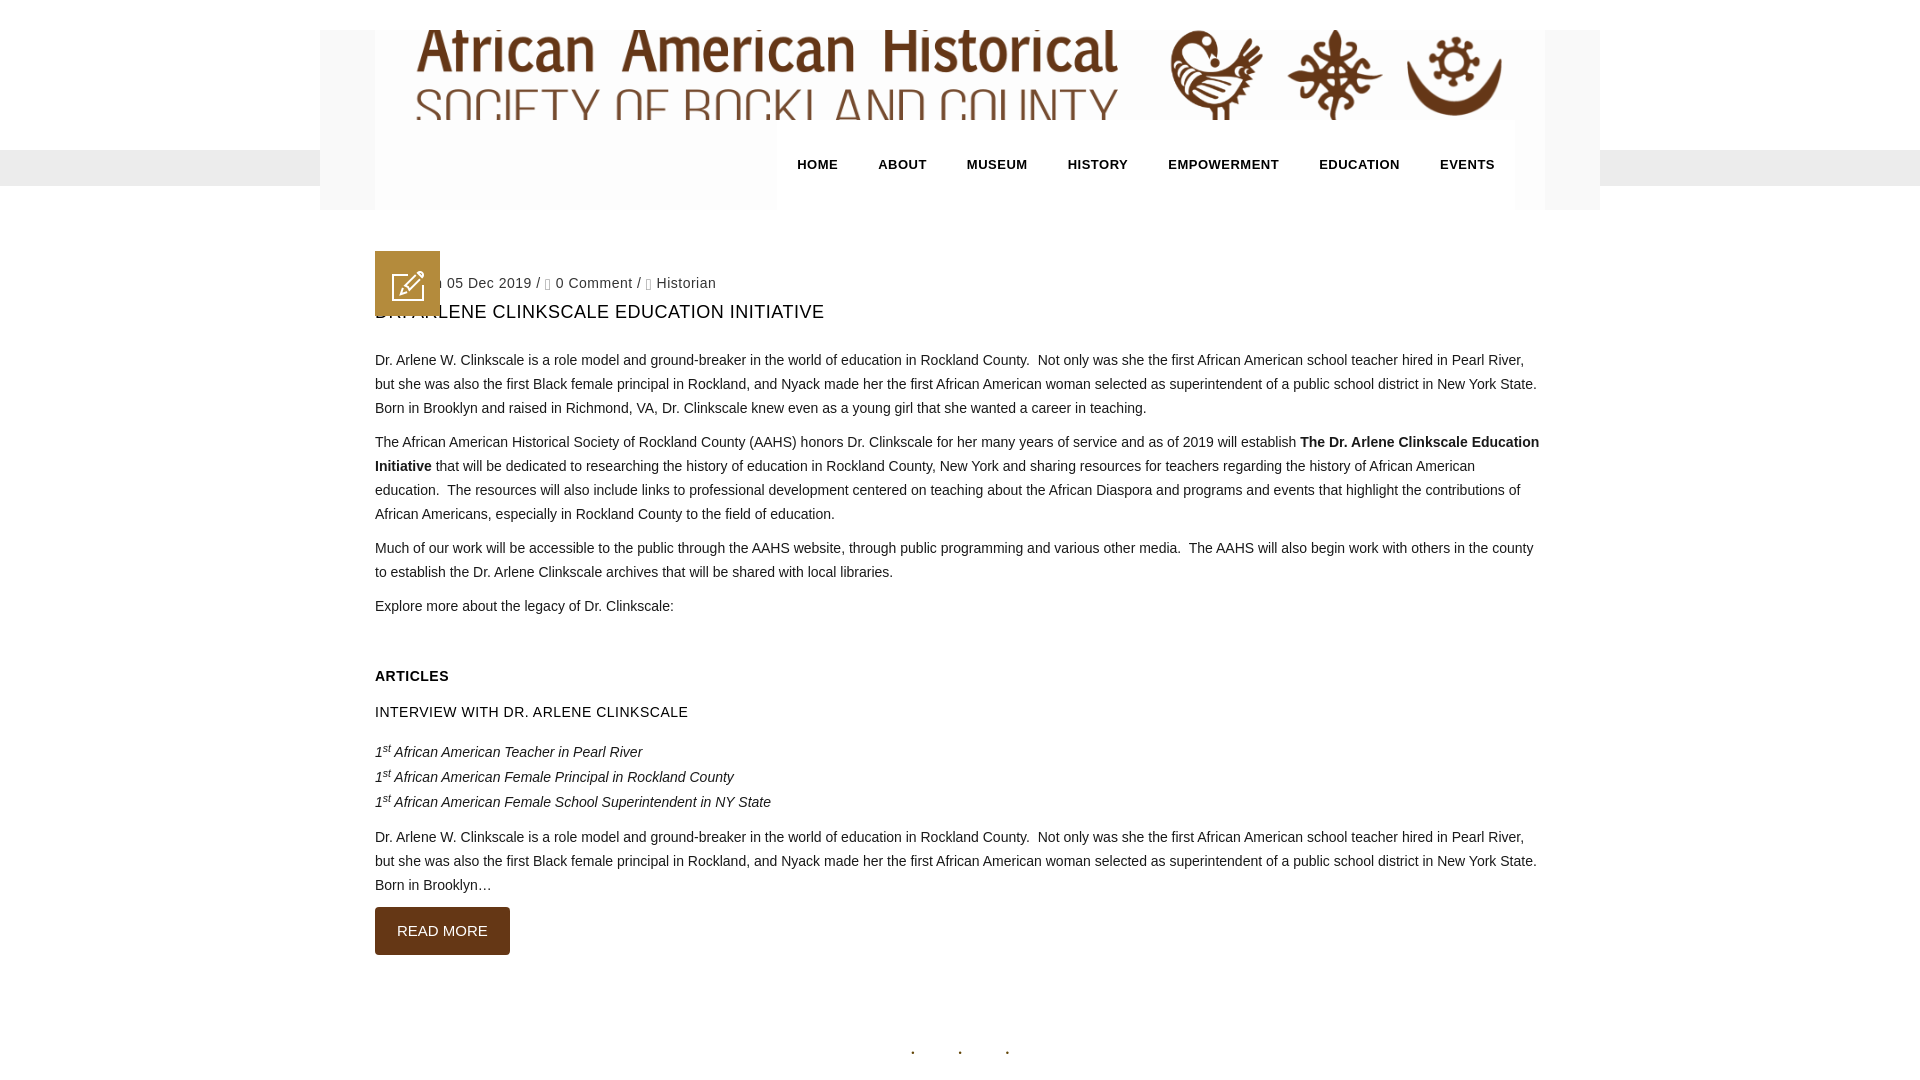  Describe the element at coordinates (1360, 164) in the screenshot. I see `EDUCATION` at that location.